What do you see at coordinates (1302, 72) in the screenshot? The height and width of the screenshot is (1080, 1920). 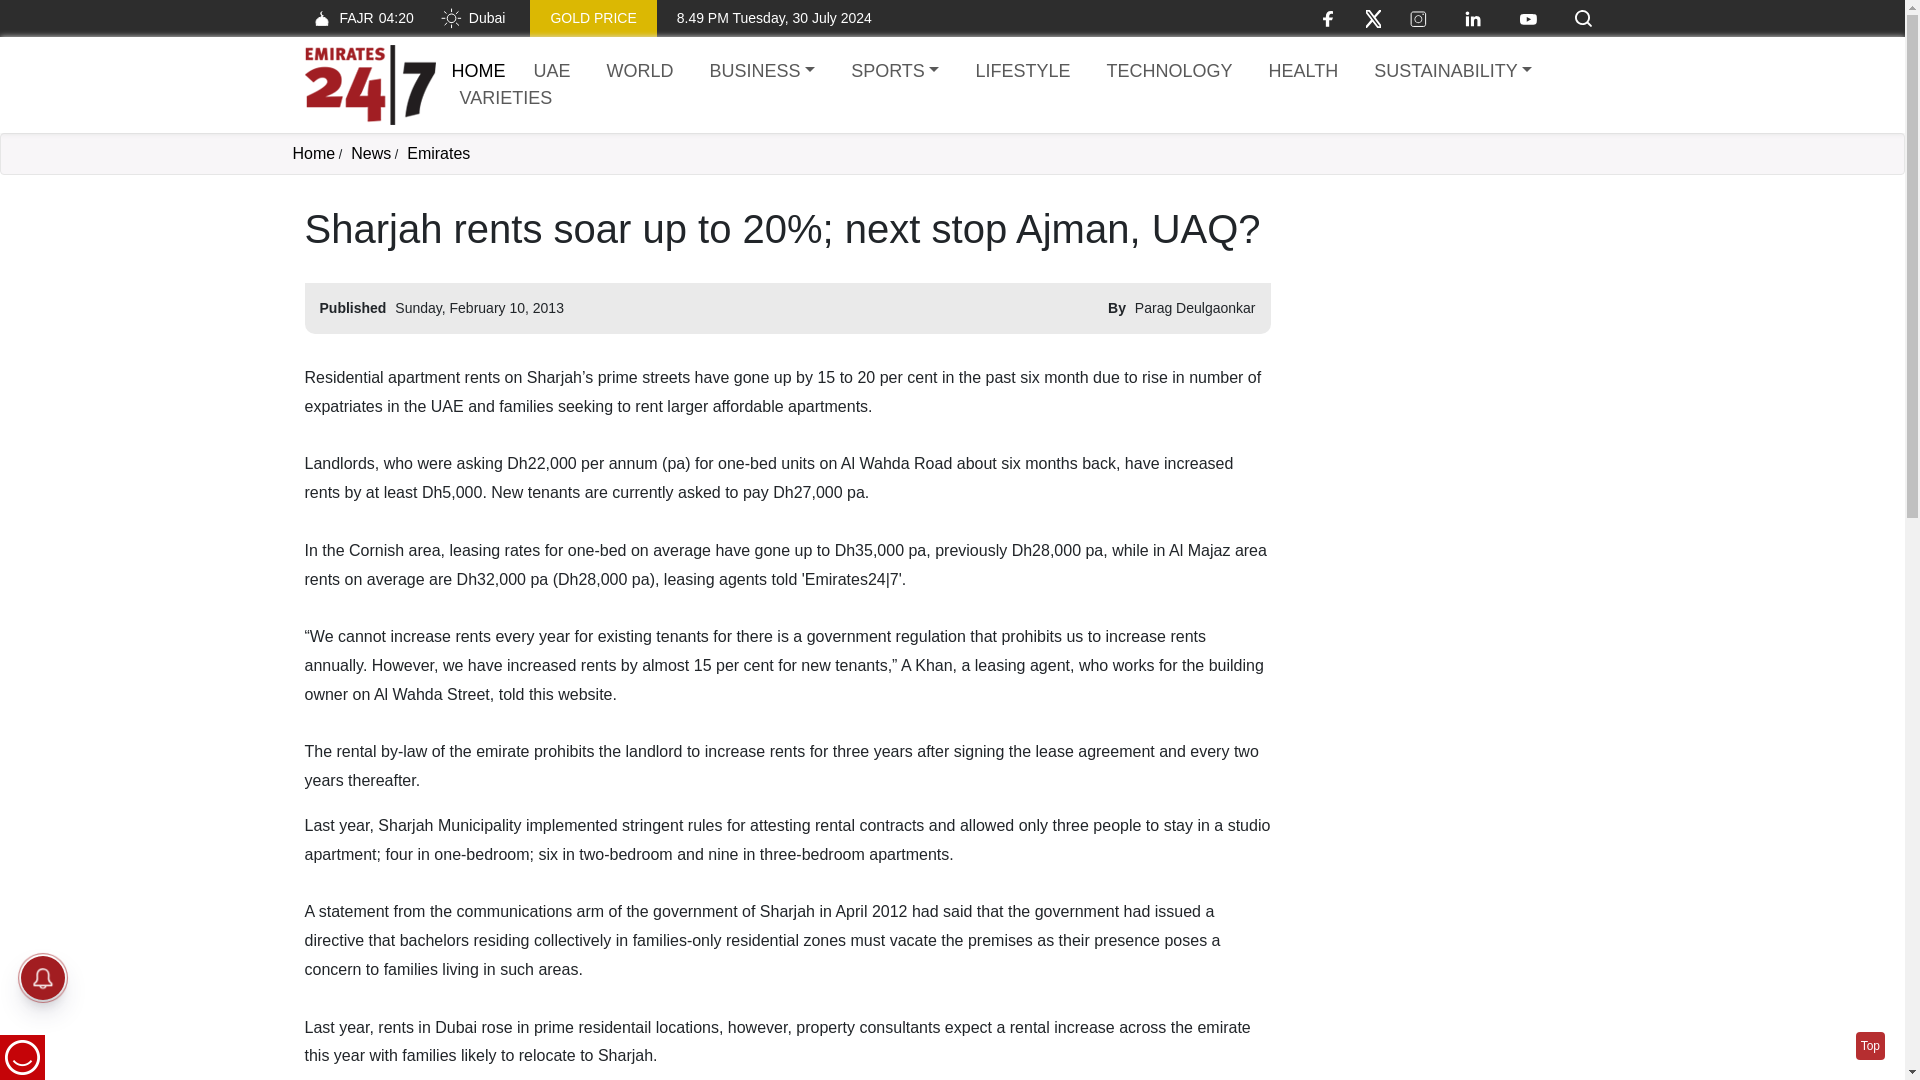 I see `HEALTH` at bounding box center [1302, 72].